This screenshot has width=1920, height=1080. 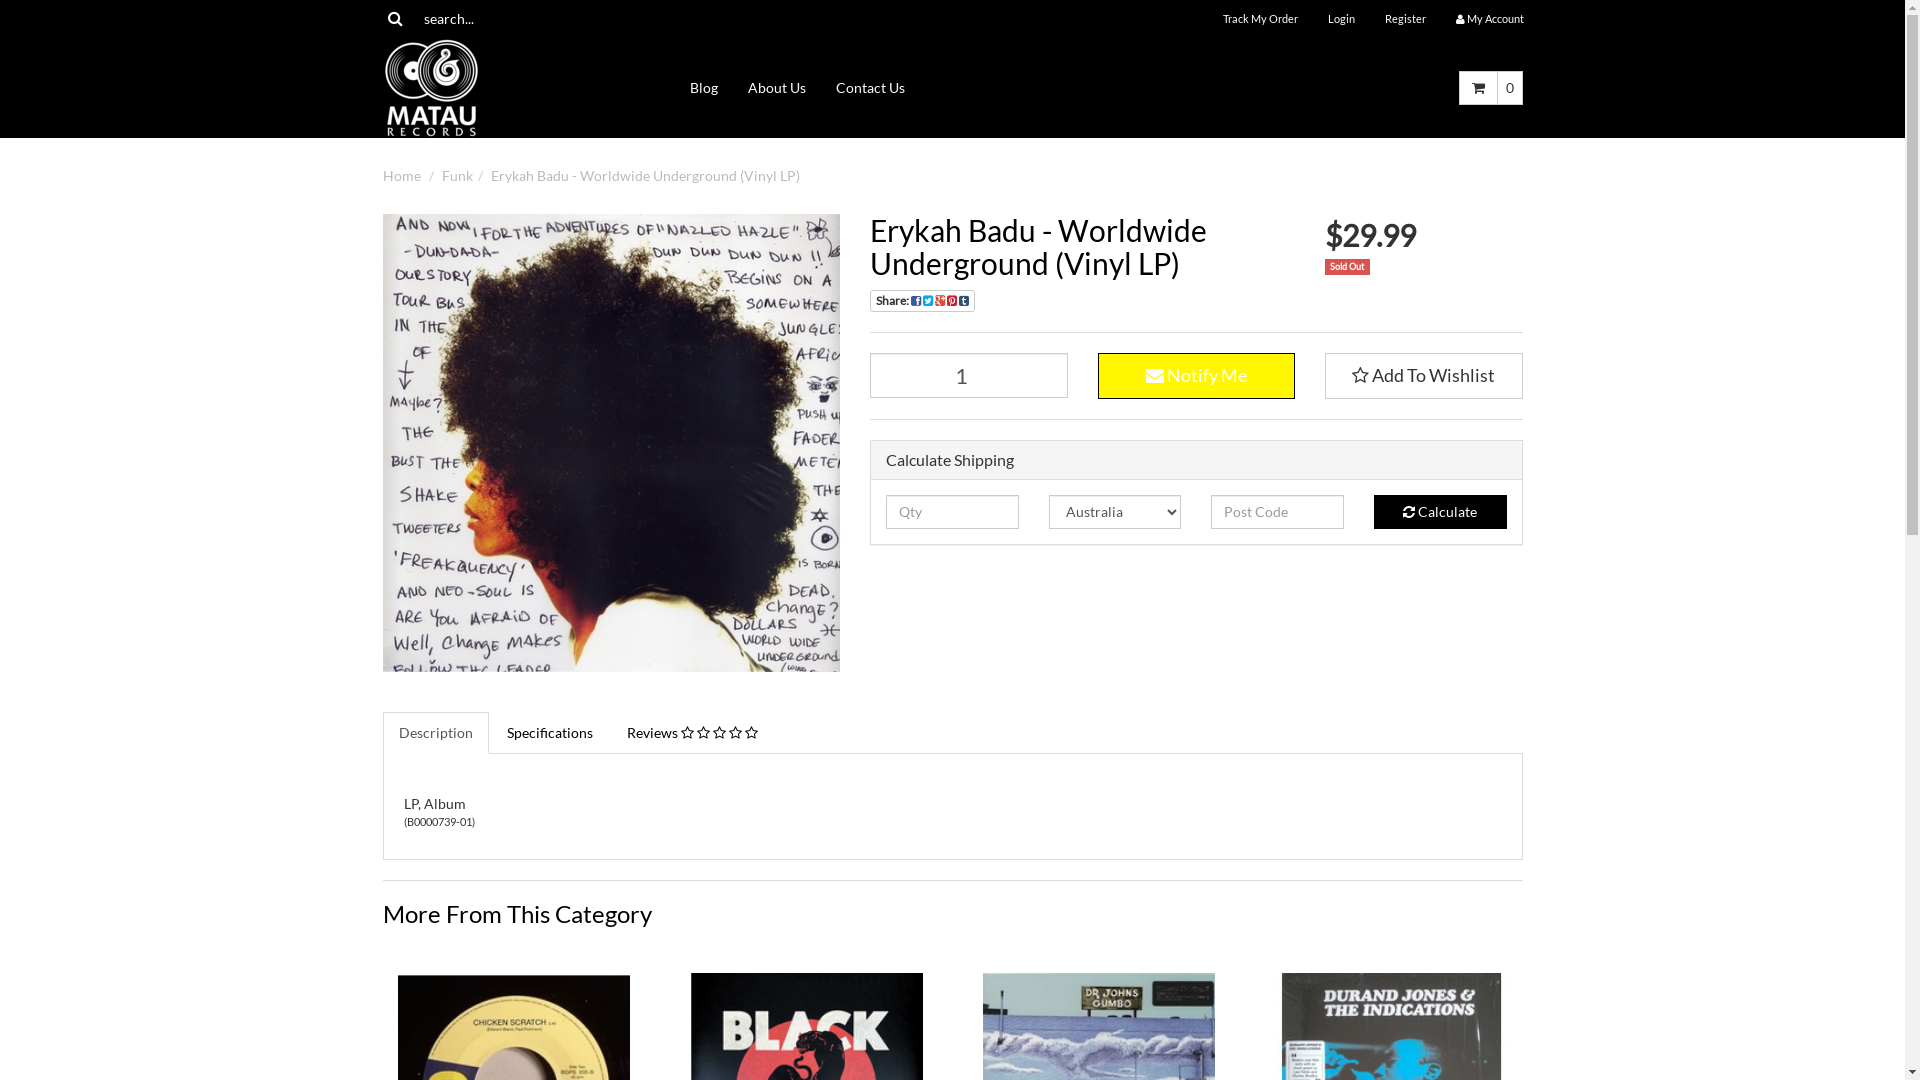 What do you see at coordinates (1489, 19) in the screenshot?
I see `My Account` at bounding box center [1489, 19].